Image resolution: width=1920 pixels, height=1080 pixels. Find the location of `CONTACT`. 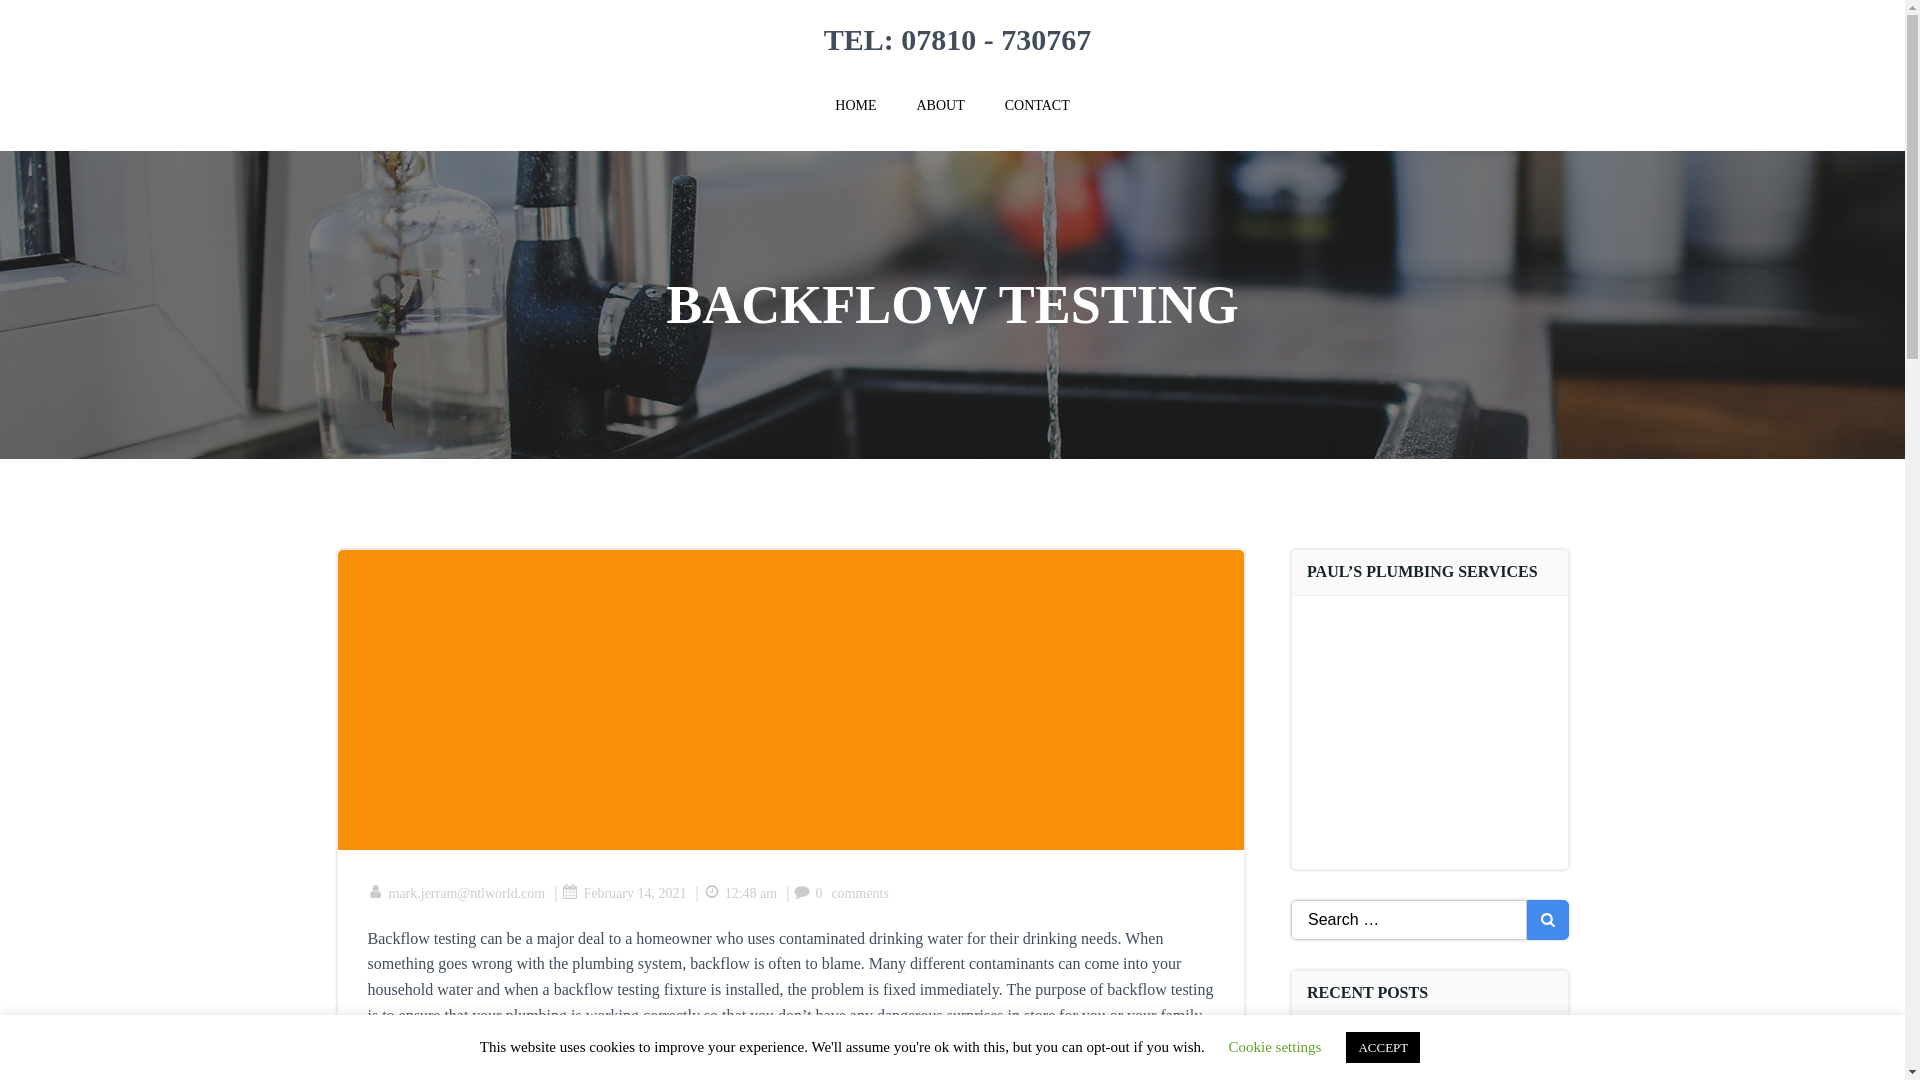

CONTACT is located at coordinates (1036, 105).